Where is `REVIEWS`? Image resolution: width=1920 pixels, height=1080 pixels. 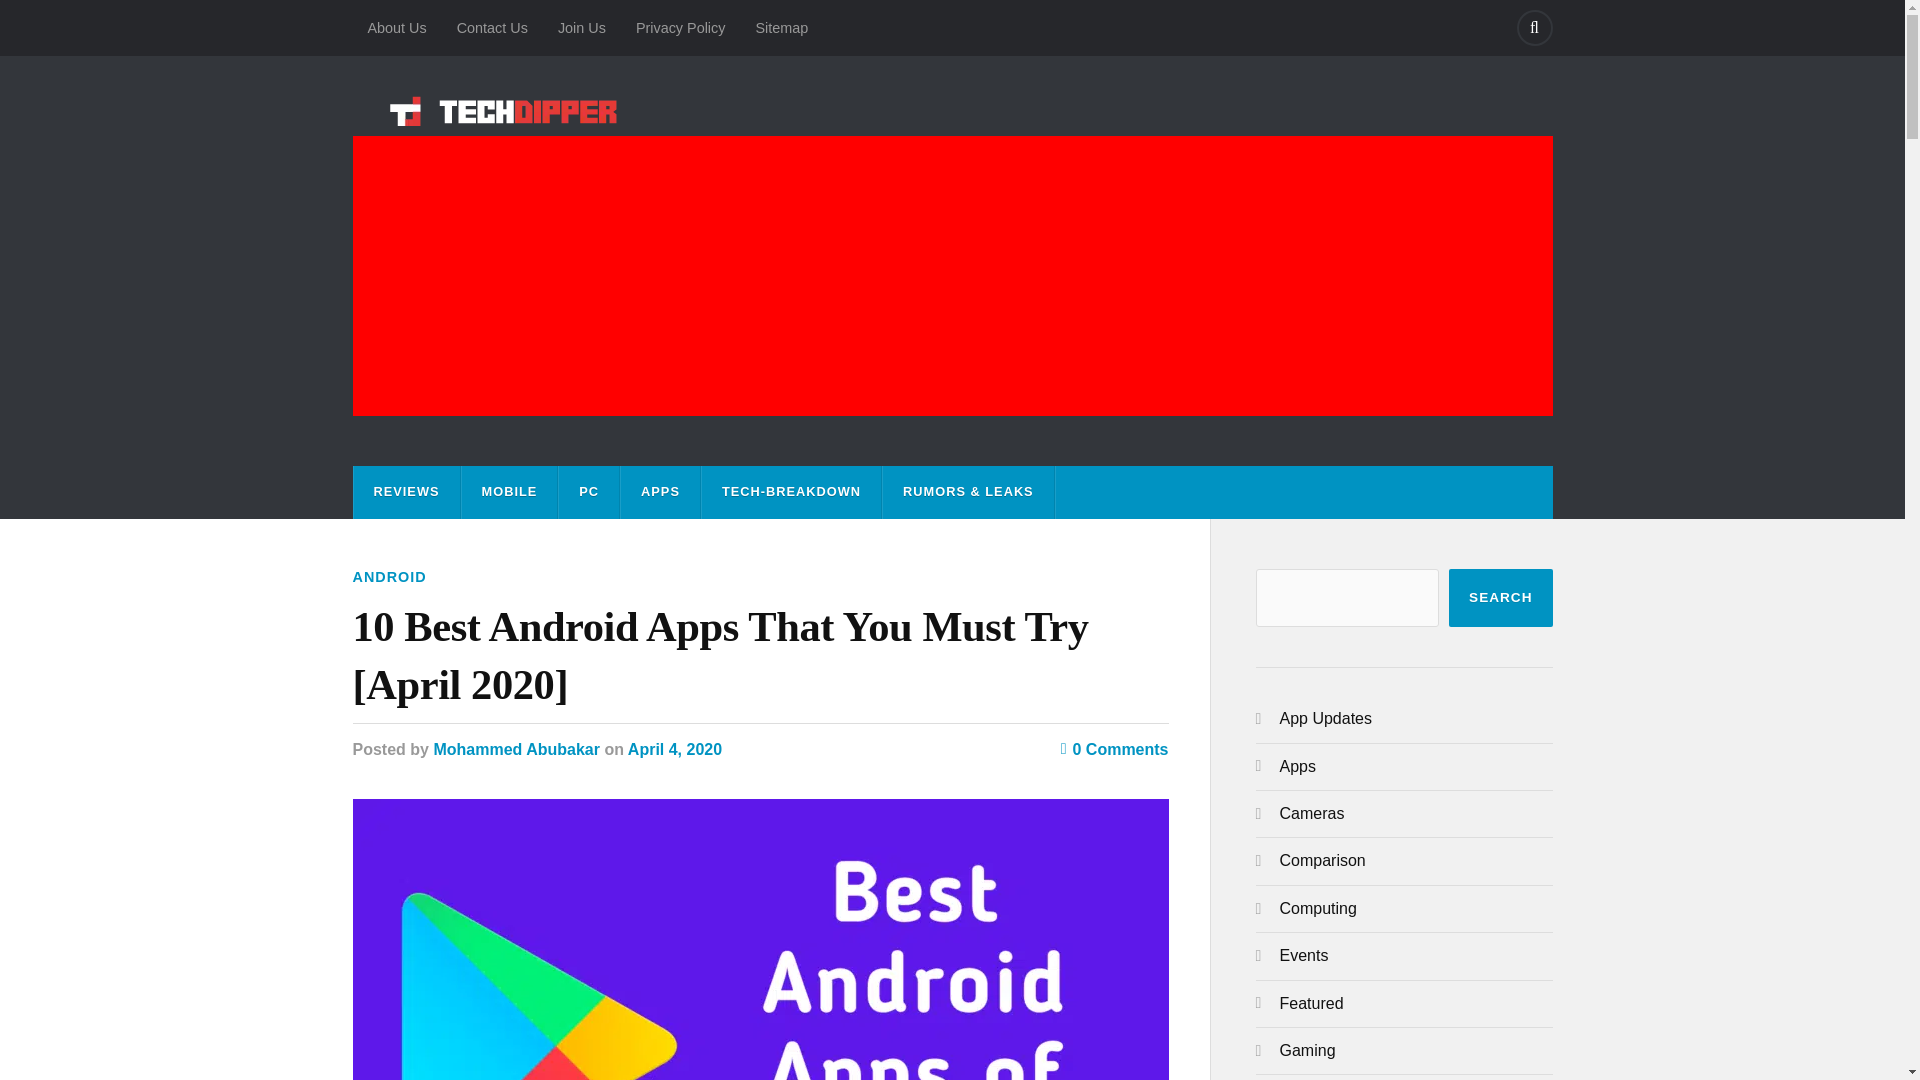
REVIEWS is located at coordinates (406, 492).